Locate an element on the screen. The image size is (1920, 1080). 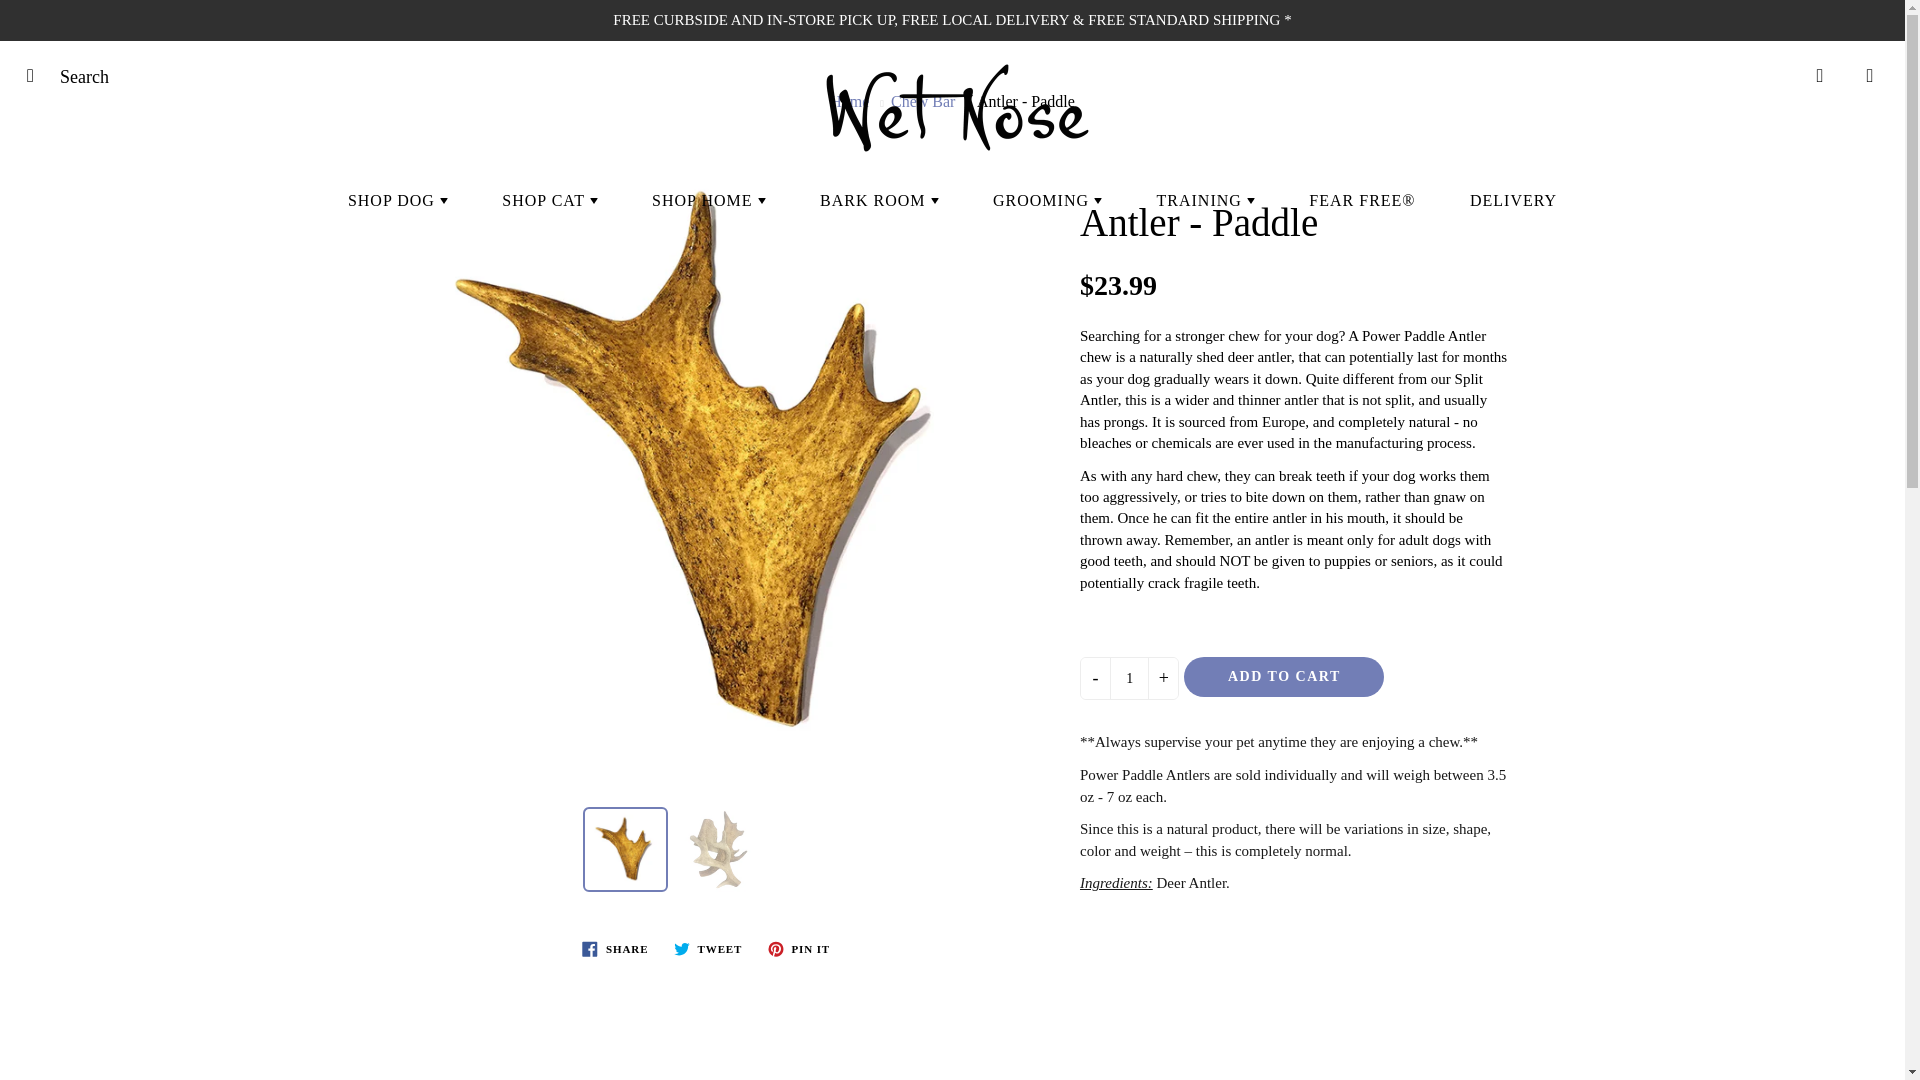
Home is located at coordinates (849, 101).